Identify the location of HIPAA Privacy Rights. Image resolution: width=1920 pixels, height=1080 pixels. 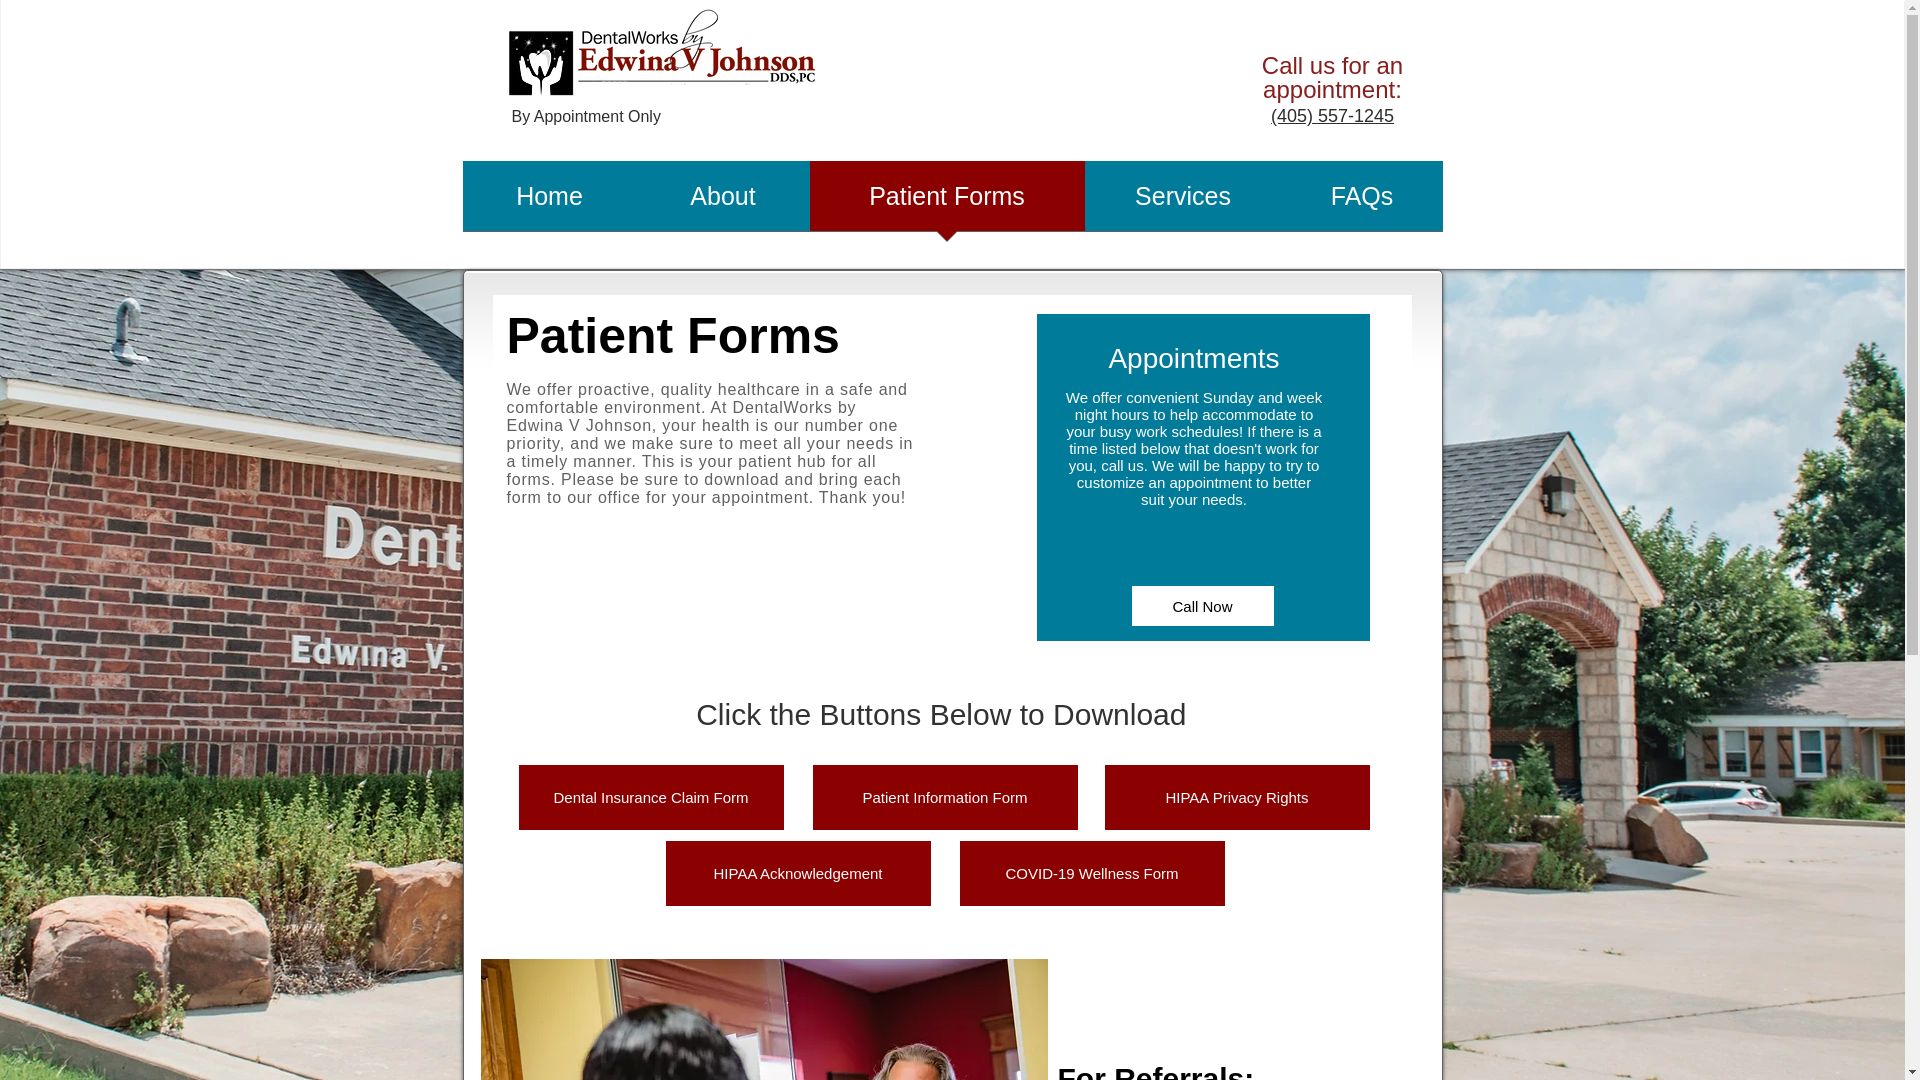
(1236, 797).